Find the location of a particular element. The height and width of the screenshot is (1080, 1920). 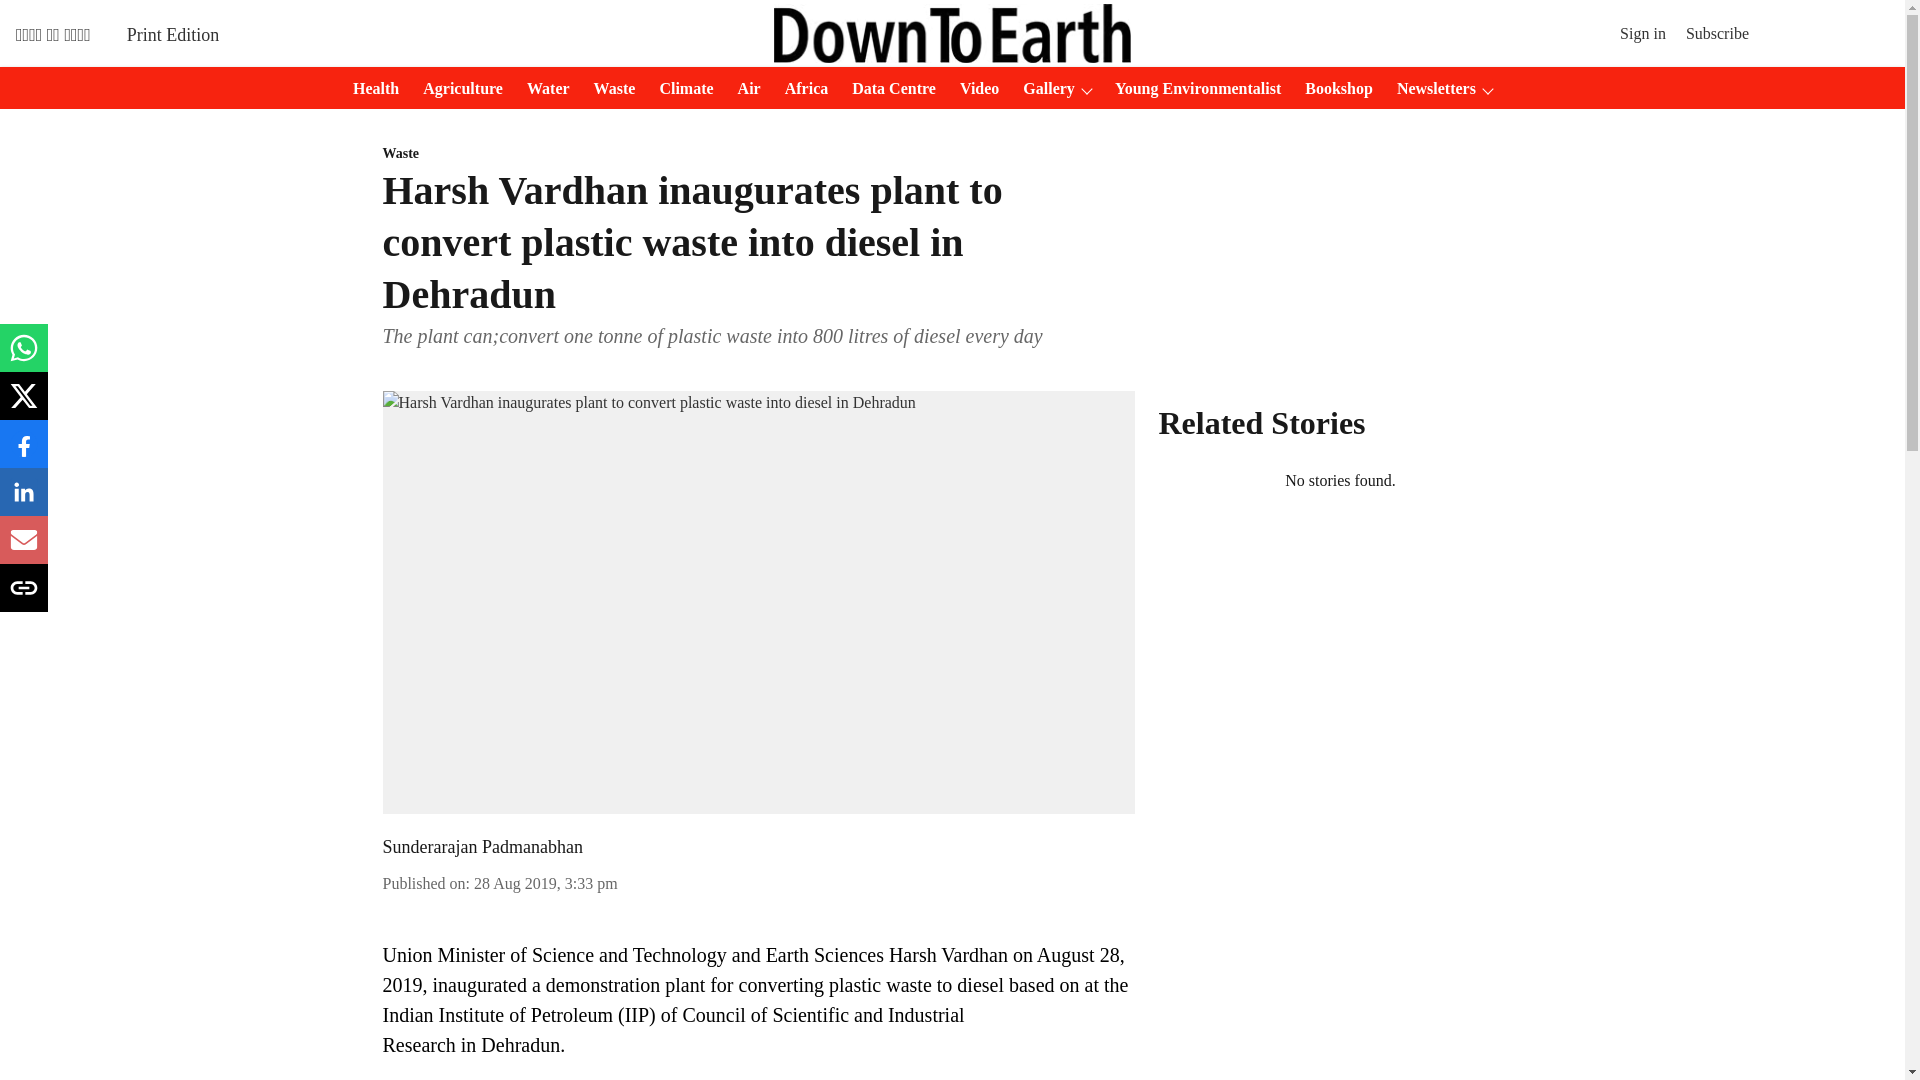

Bookshop is located at coordinates (1332, 89).